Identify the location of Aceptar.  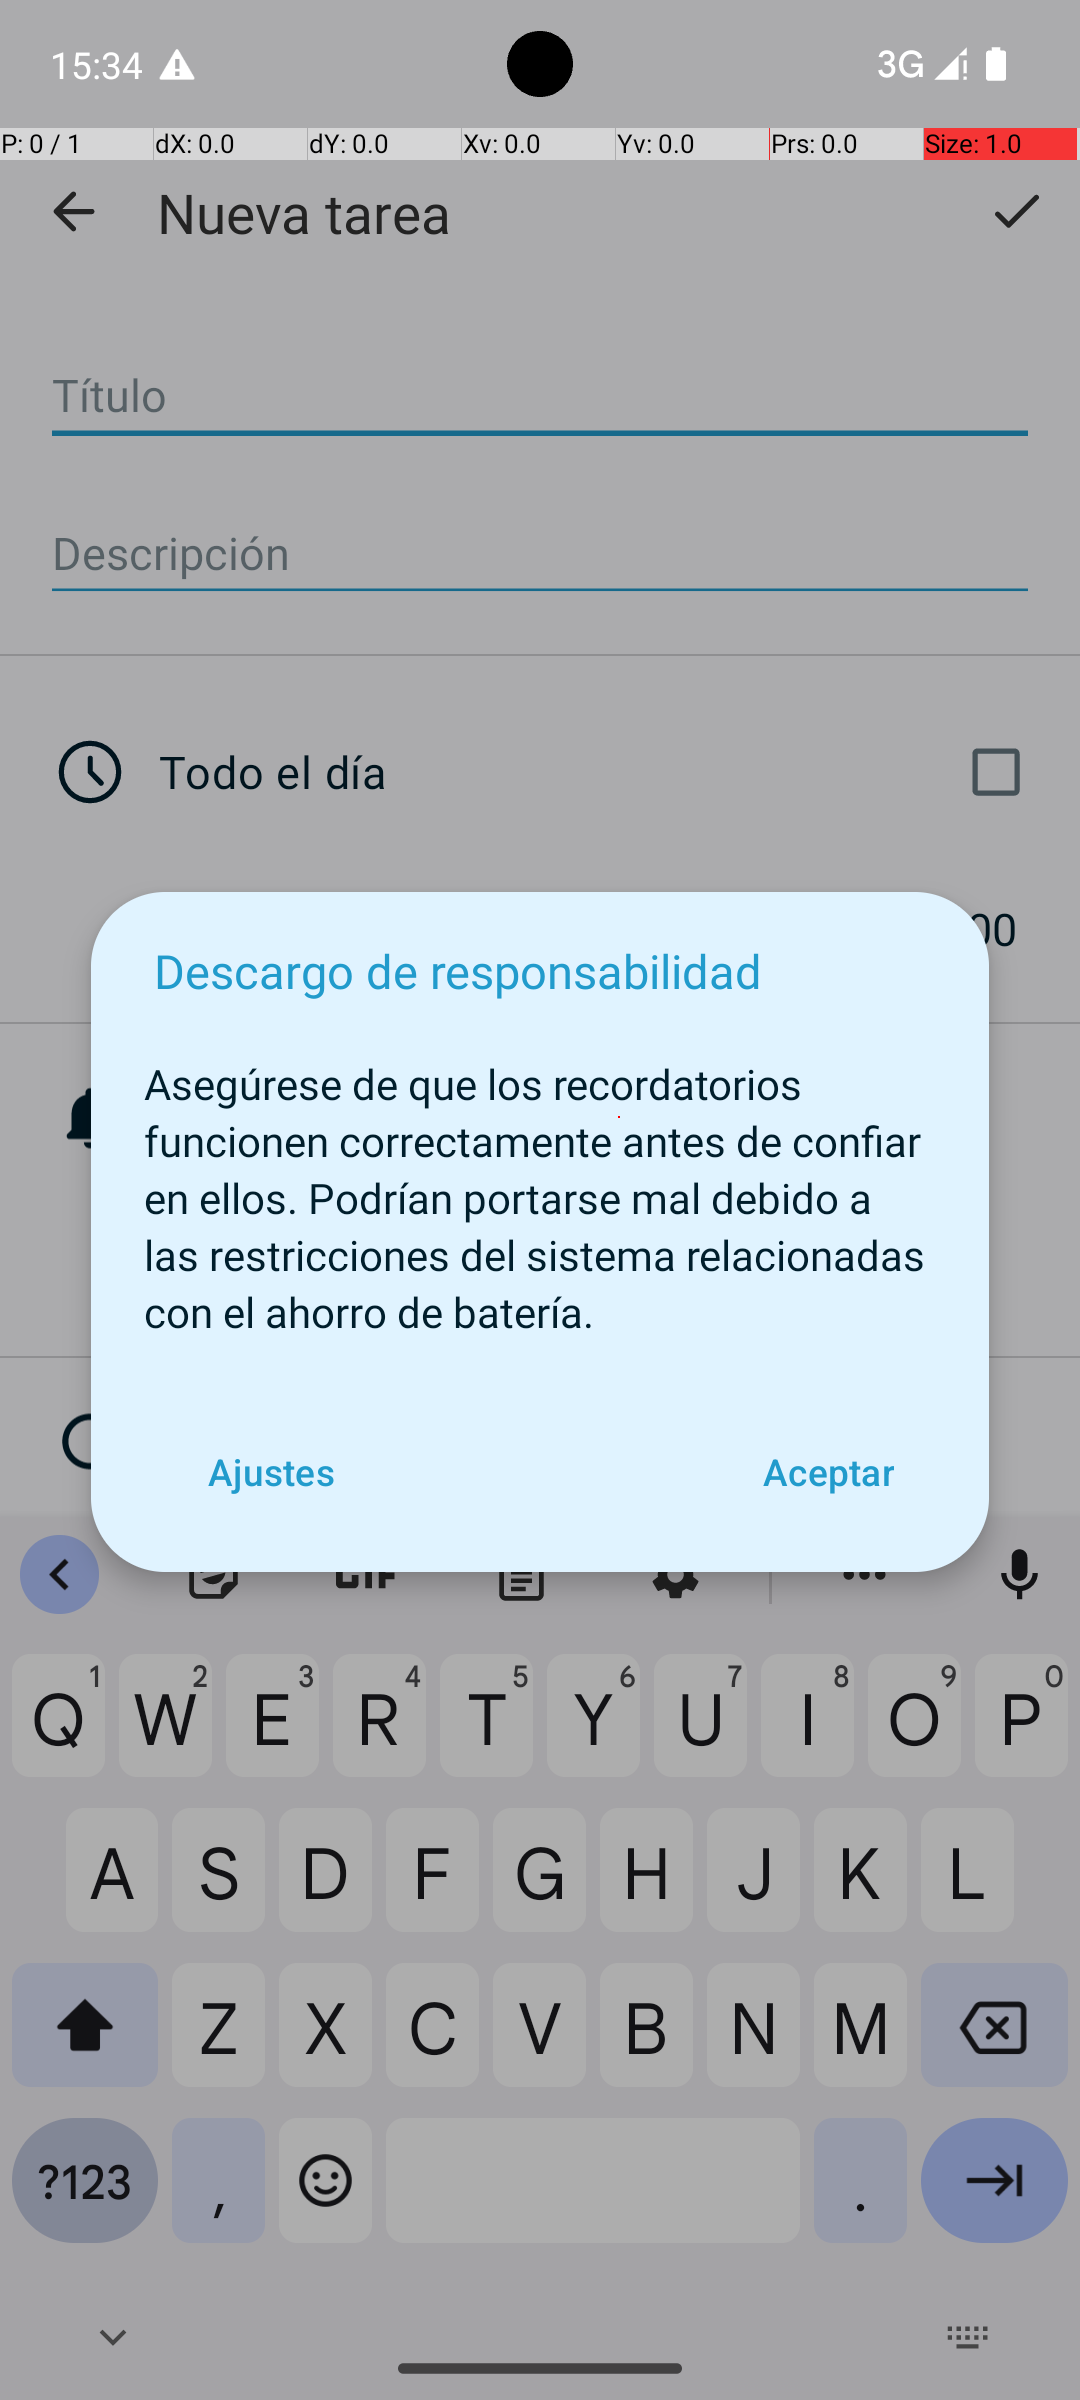
(828, 1472).